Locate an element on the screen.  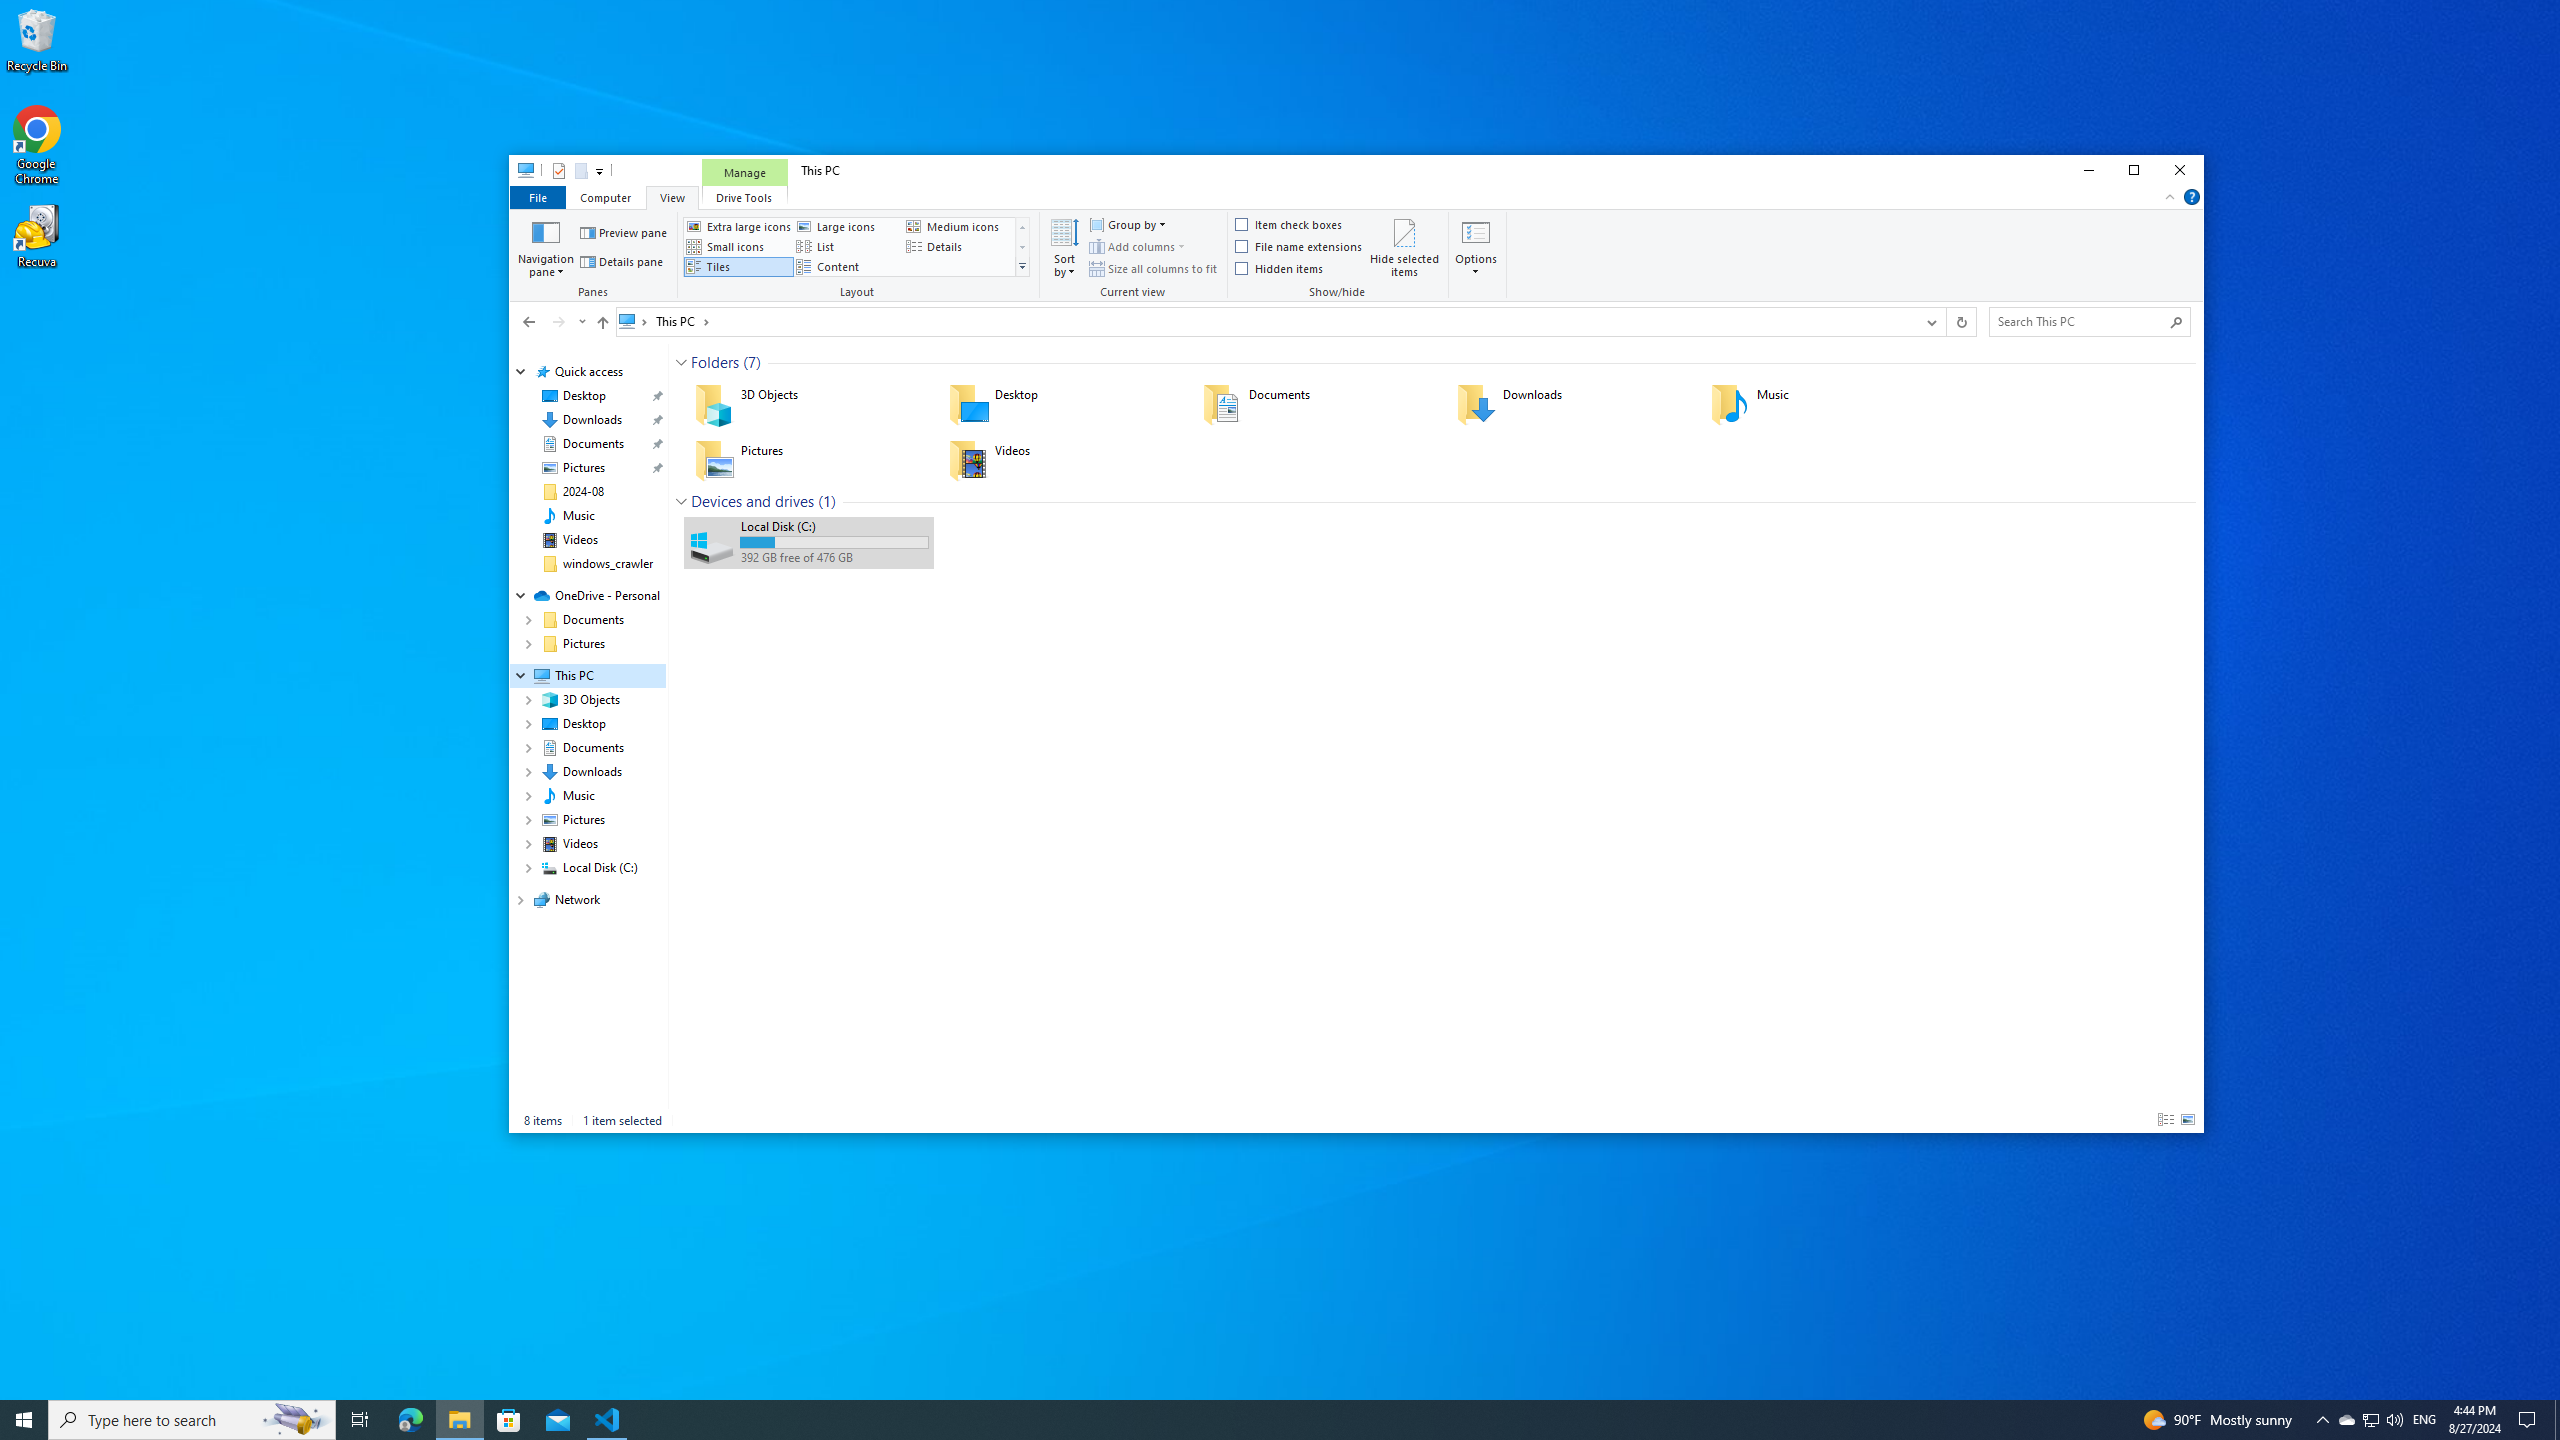
Address band toolbar is located at coordinates (1945, 321).